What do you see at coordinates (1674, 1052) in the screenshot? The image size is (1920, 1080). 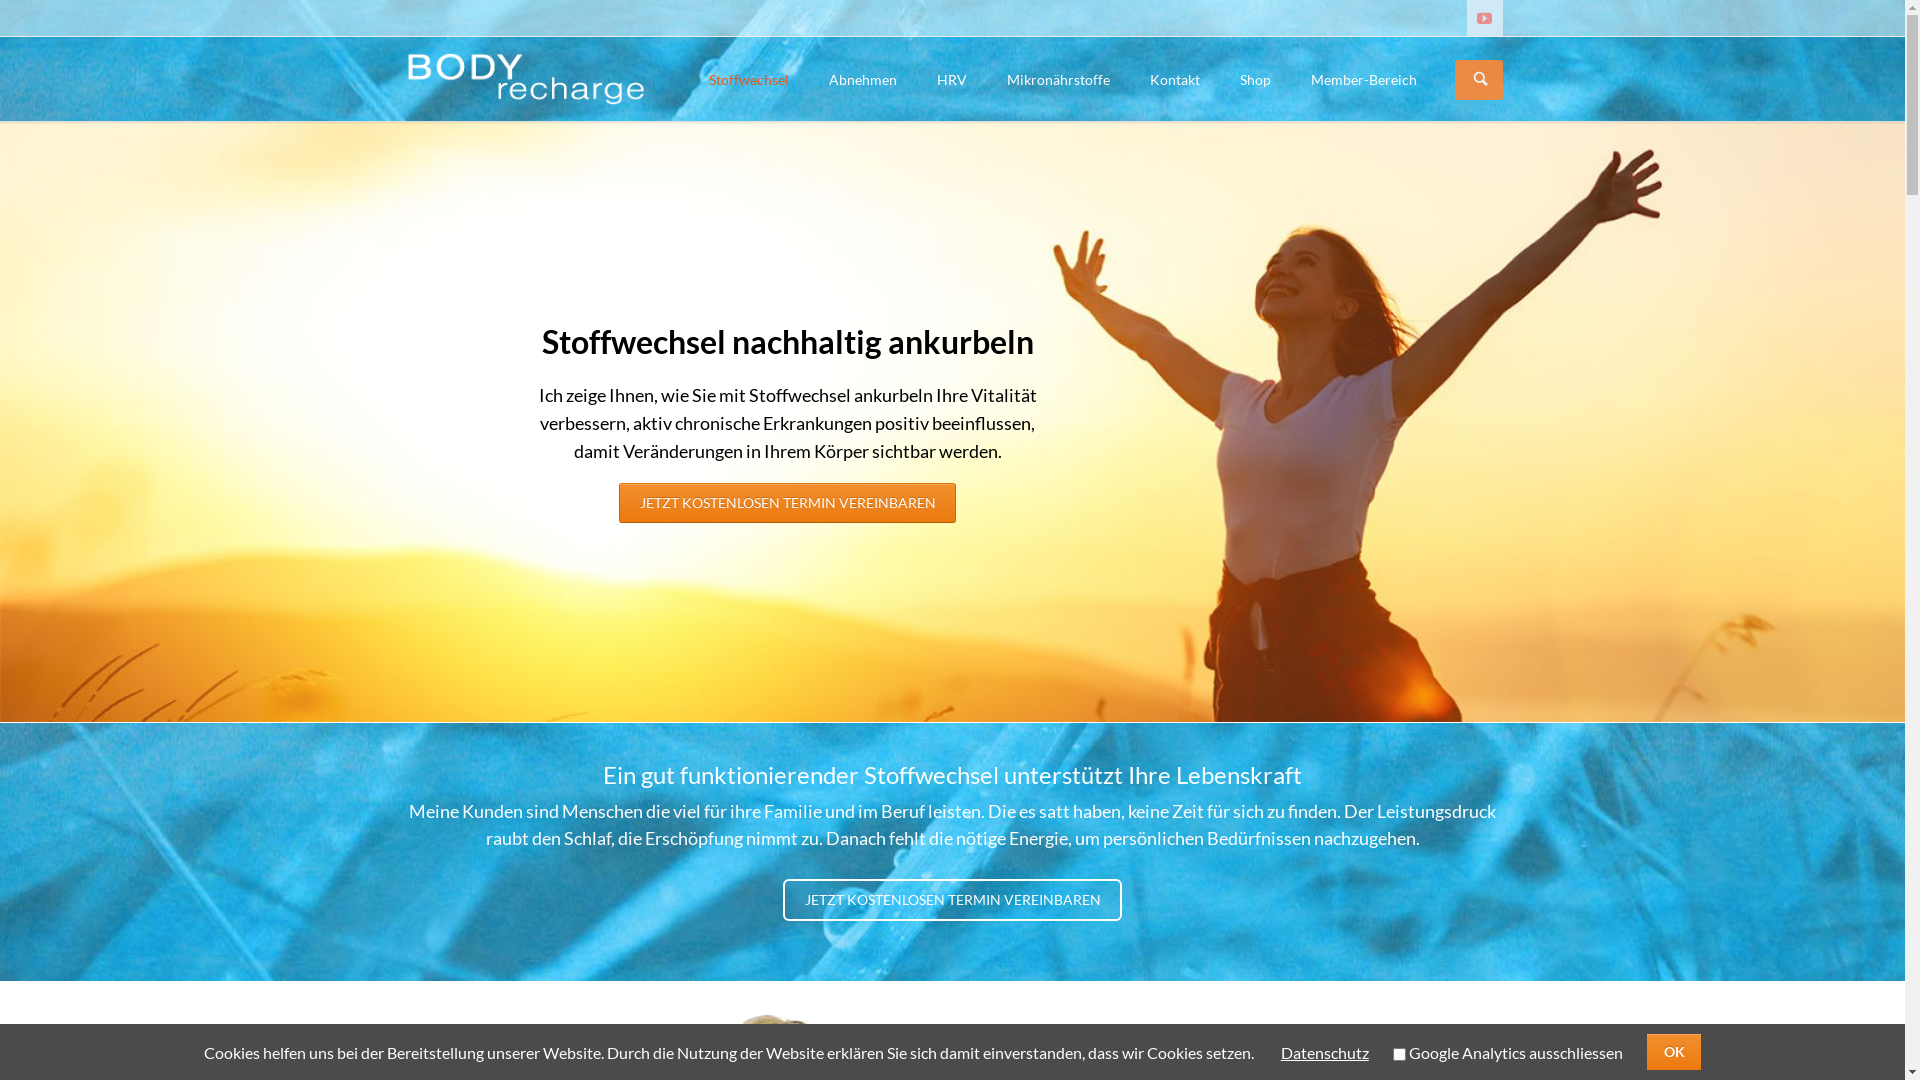 I see `OK` at bounding box center [1674, 1052].